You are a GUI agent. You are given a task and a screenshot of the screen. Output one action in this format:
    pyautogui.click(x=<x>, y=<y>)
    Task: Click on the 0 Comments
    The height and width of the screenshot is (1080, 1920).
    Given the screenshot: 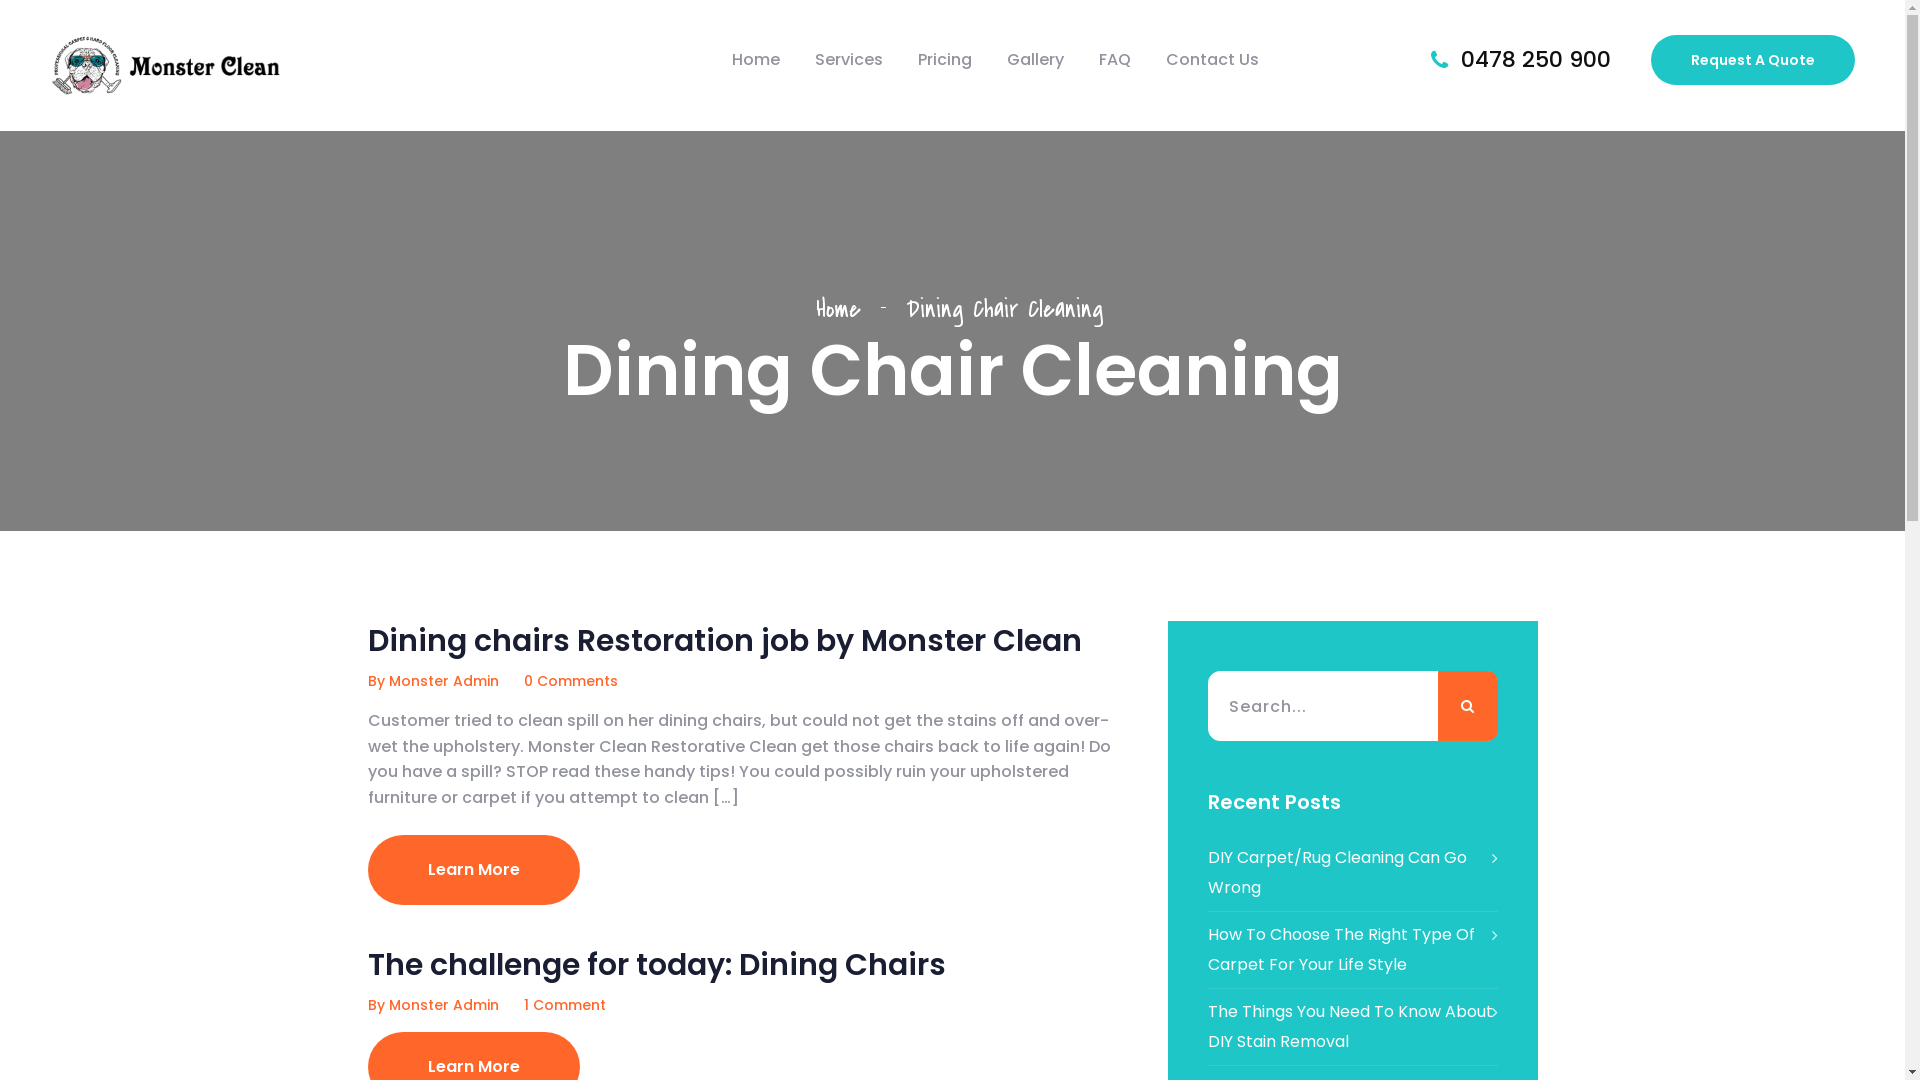 What is the action you would take?
    pyautogui.click(x=571, y=681)
    